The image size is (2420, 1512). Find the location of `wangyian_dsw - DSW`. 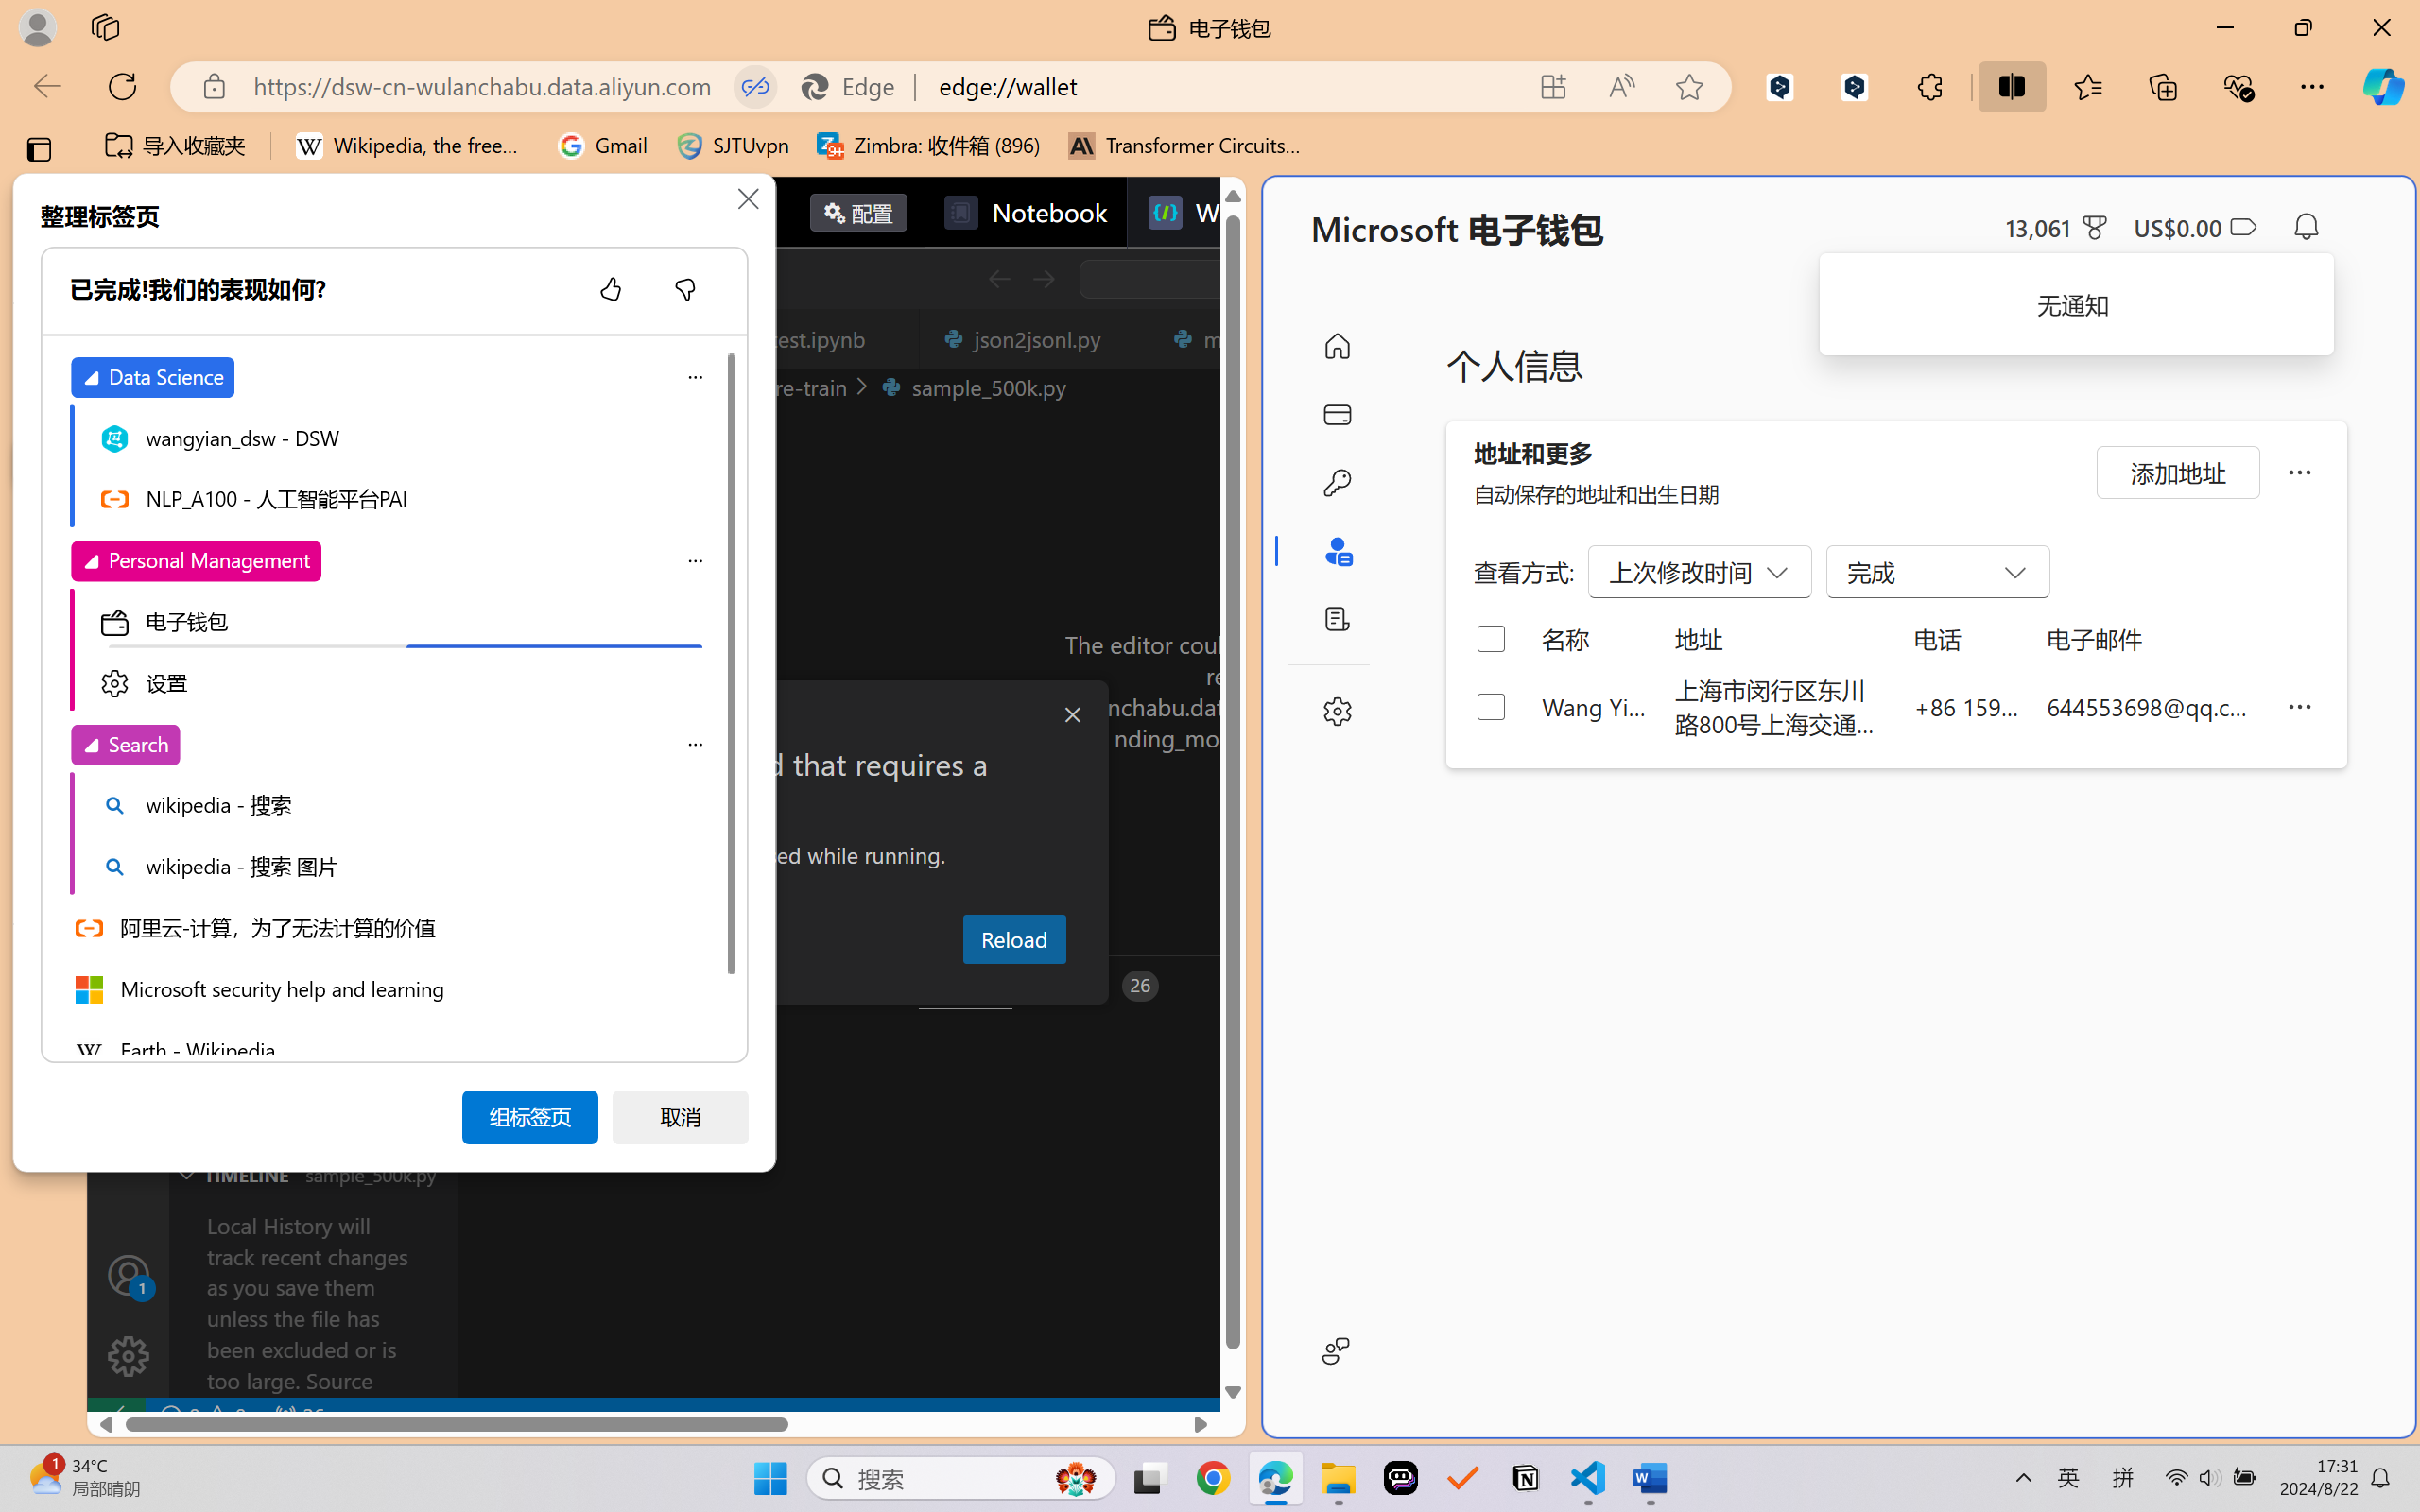

wangyian_dsw - DSW is located at coordinates (404, 437).